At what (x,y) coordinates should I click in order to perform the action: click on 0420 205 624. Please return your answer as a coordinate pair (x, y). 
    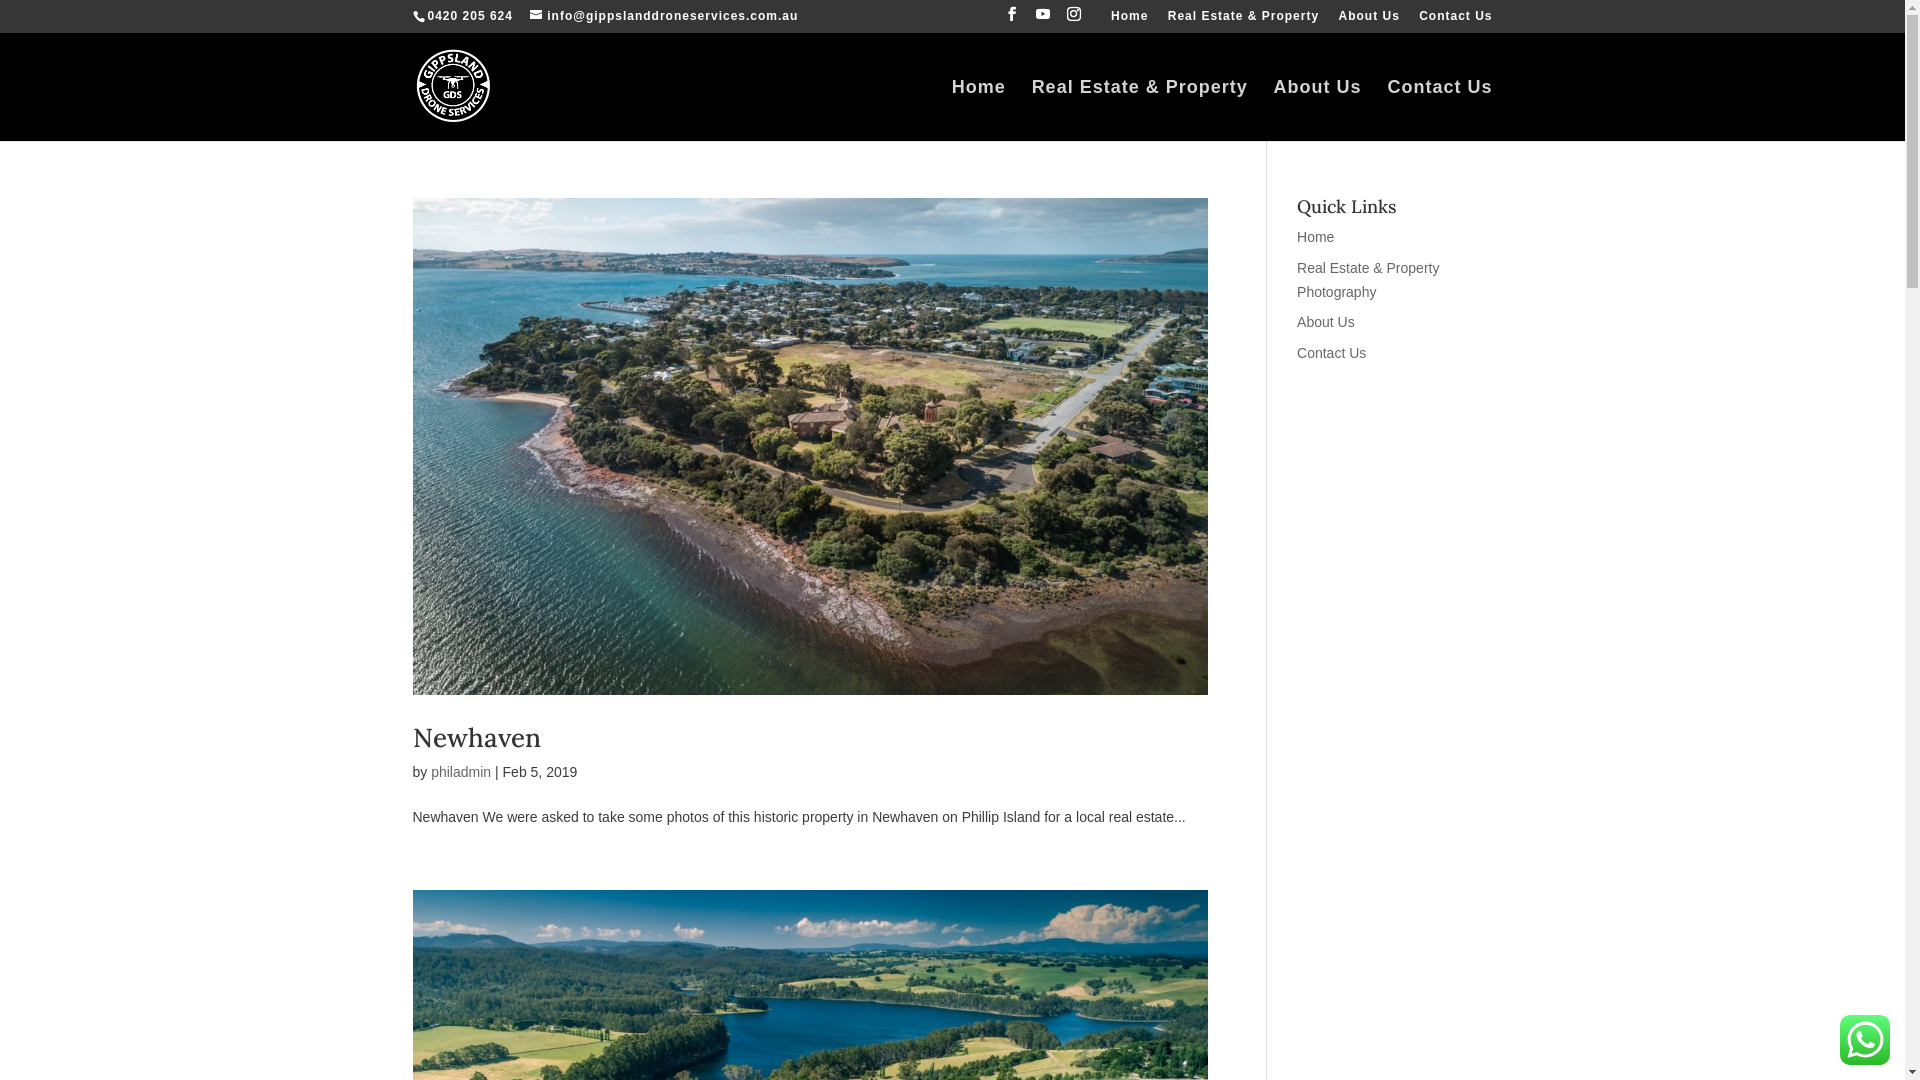
    Looking at the image, I should click on (468, 16).